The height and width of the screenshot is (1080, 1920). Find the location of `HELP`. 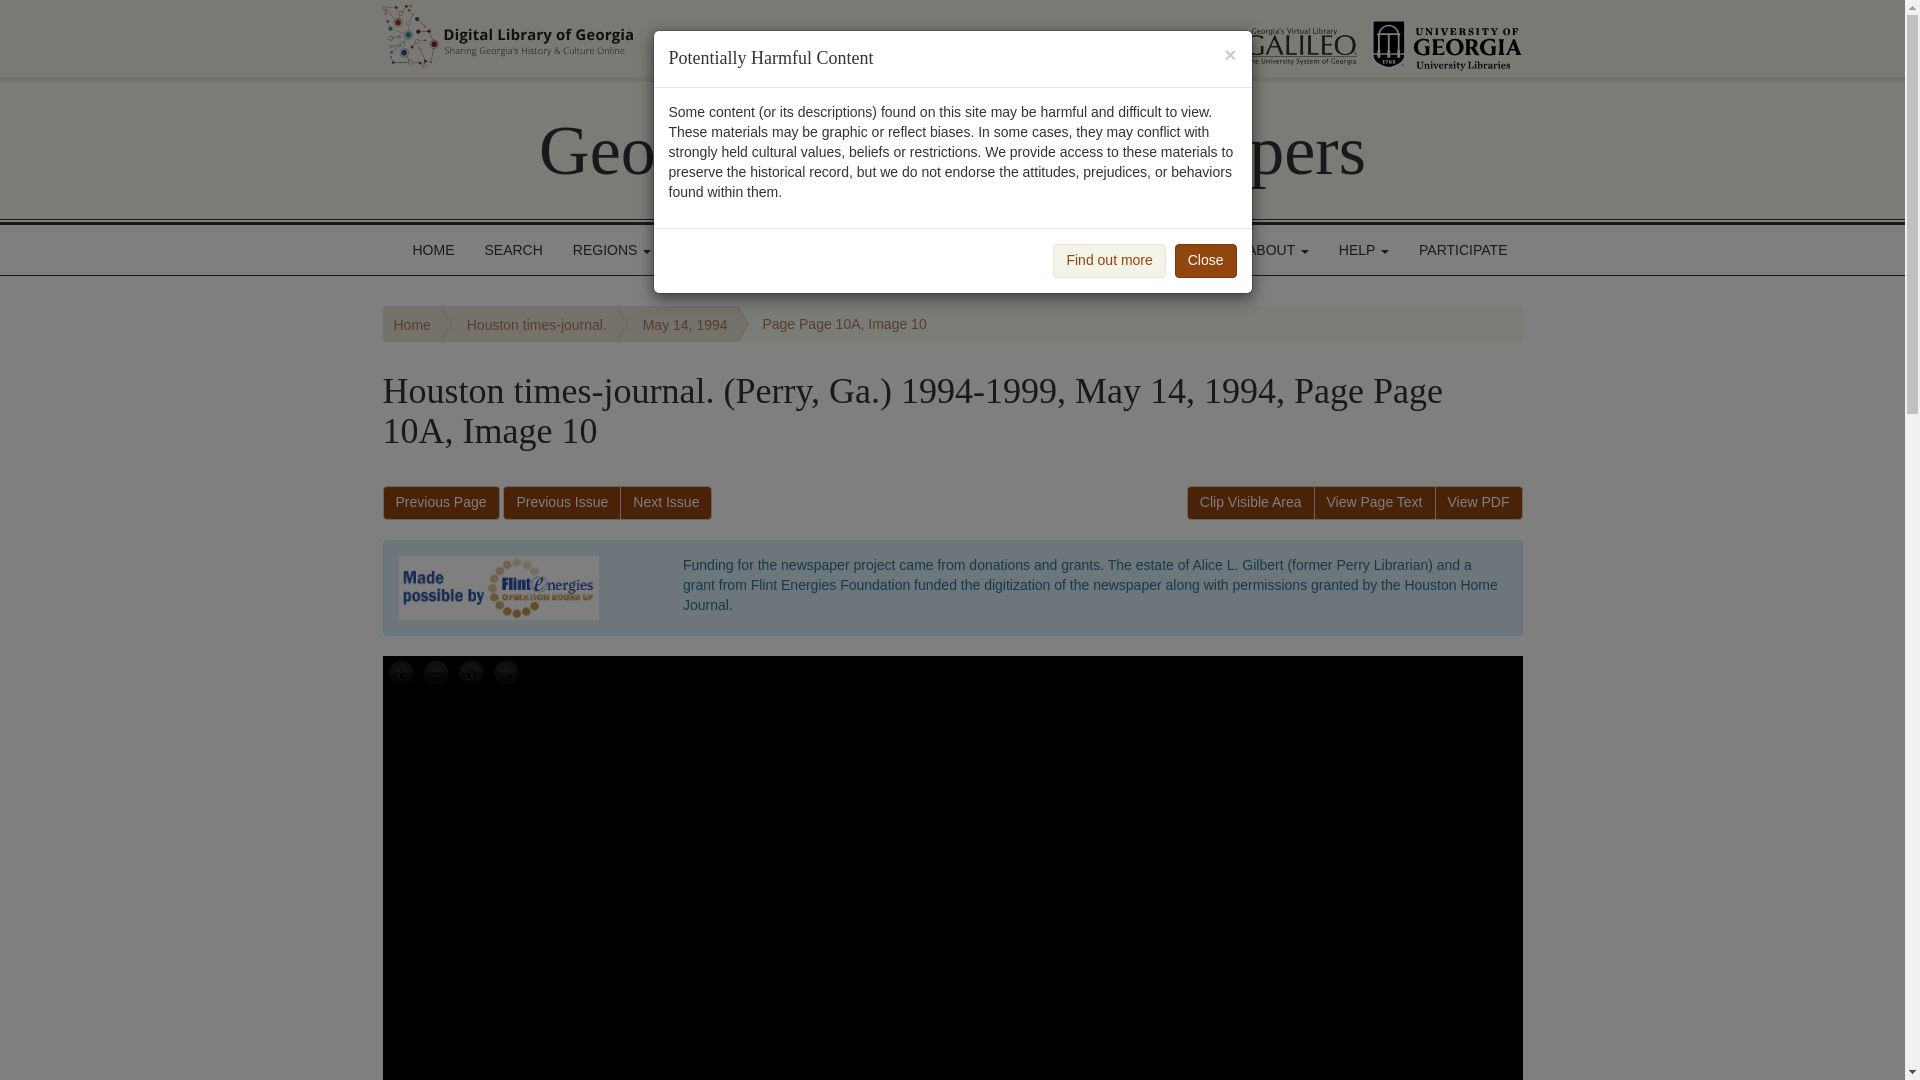

HELP is located at coordinates (1364, 250).